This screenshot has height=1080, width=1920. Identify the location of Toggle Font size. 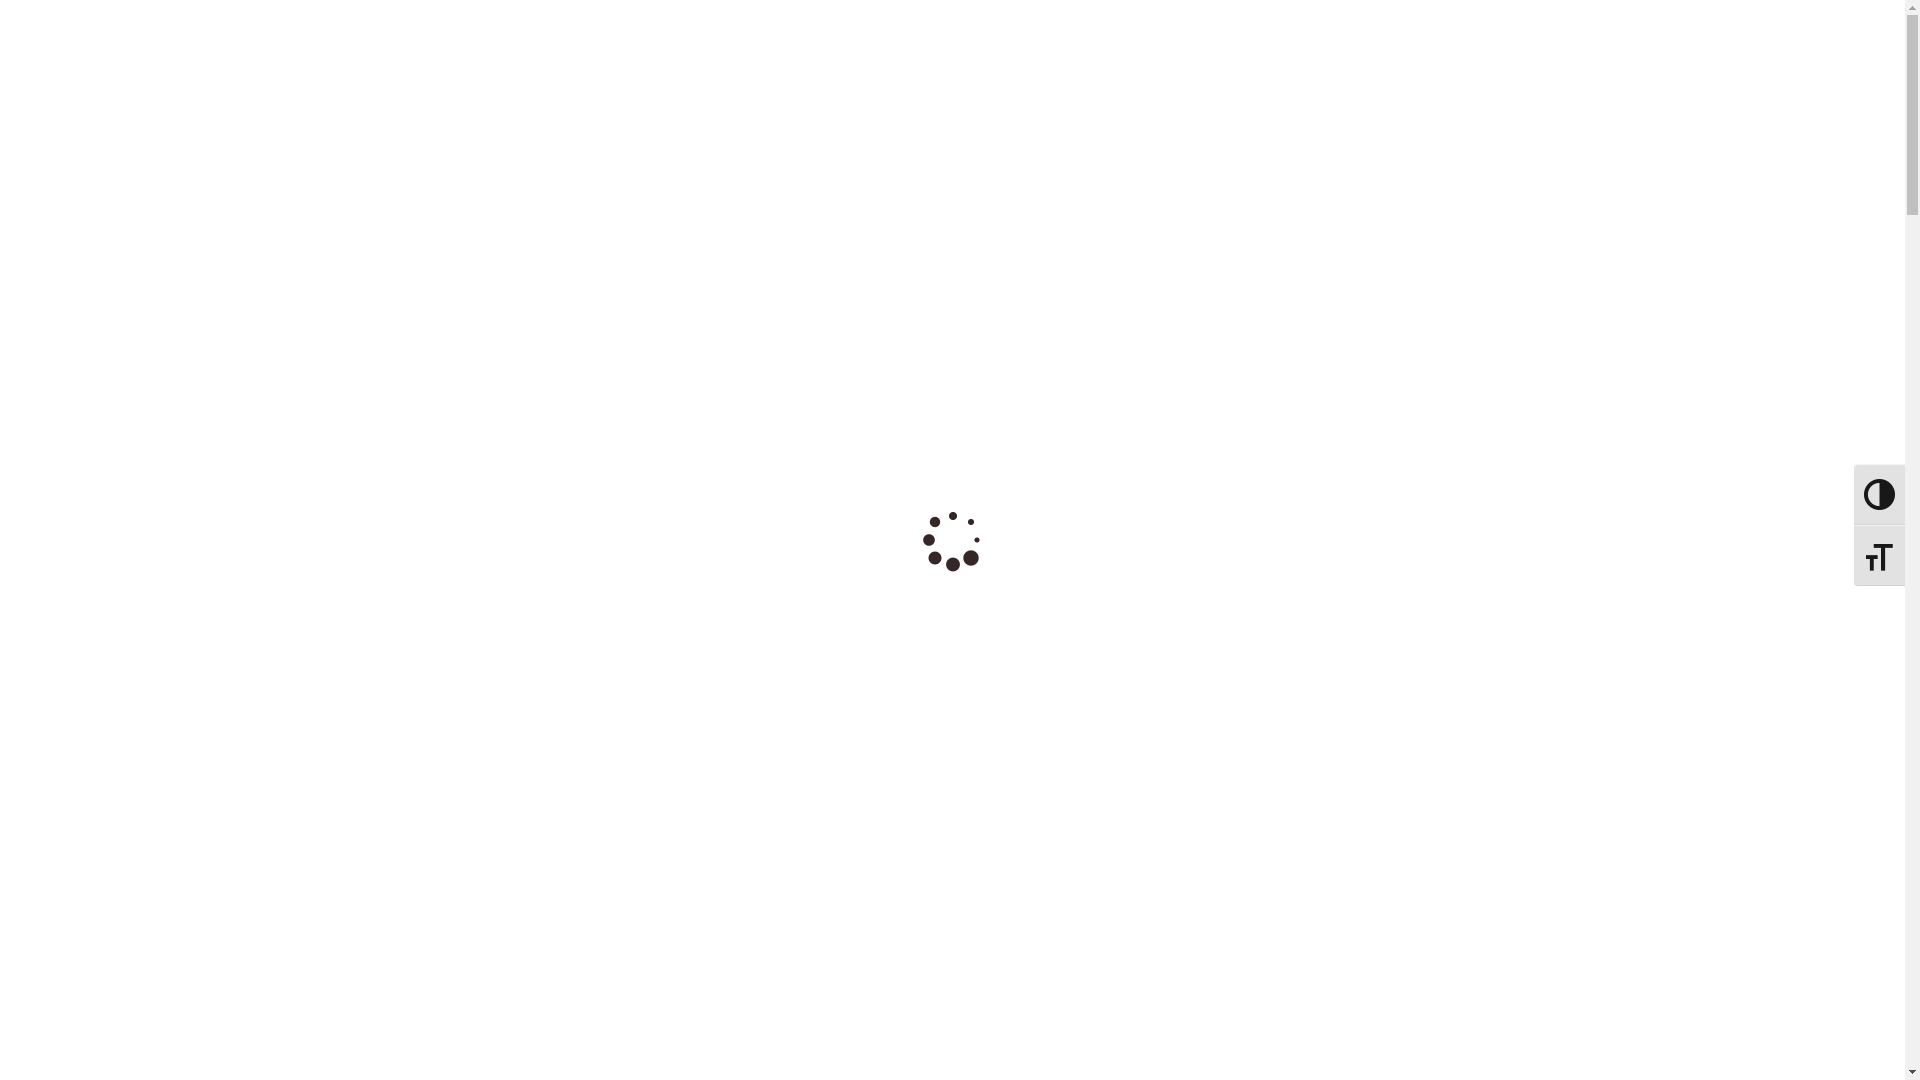
(1880, 556).